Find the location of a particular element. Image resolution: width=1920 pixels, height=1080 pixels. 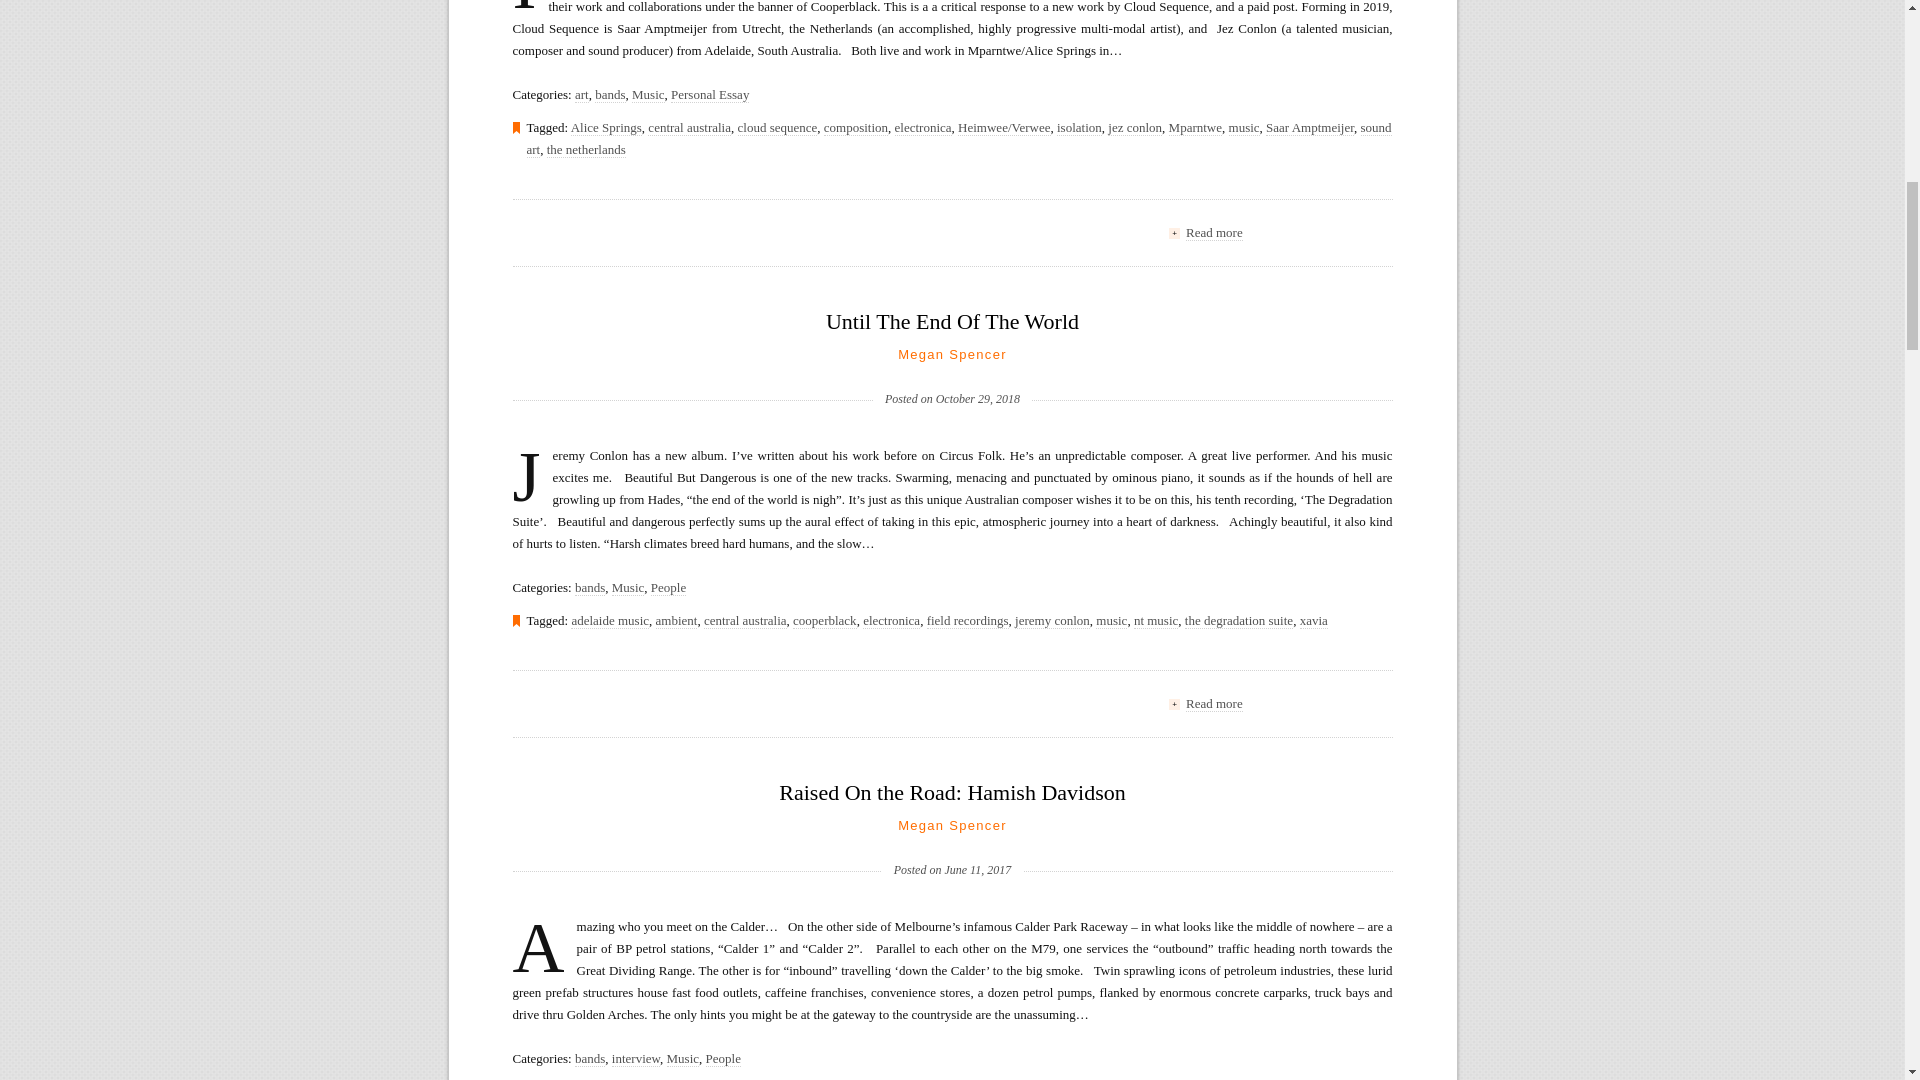

sound art is located at coordinates (958, 138).